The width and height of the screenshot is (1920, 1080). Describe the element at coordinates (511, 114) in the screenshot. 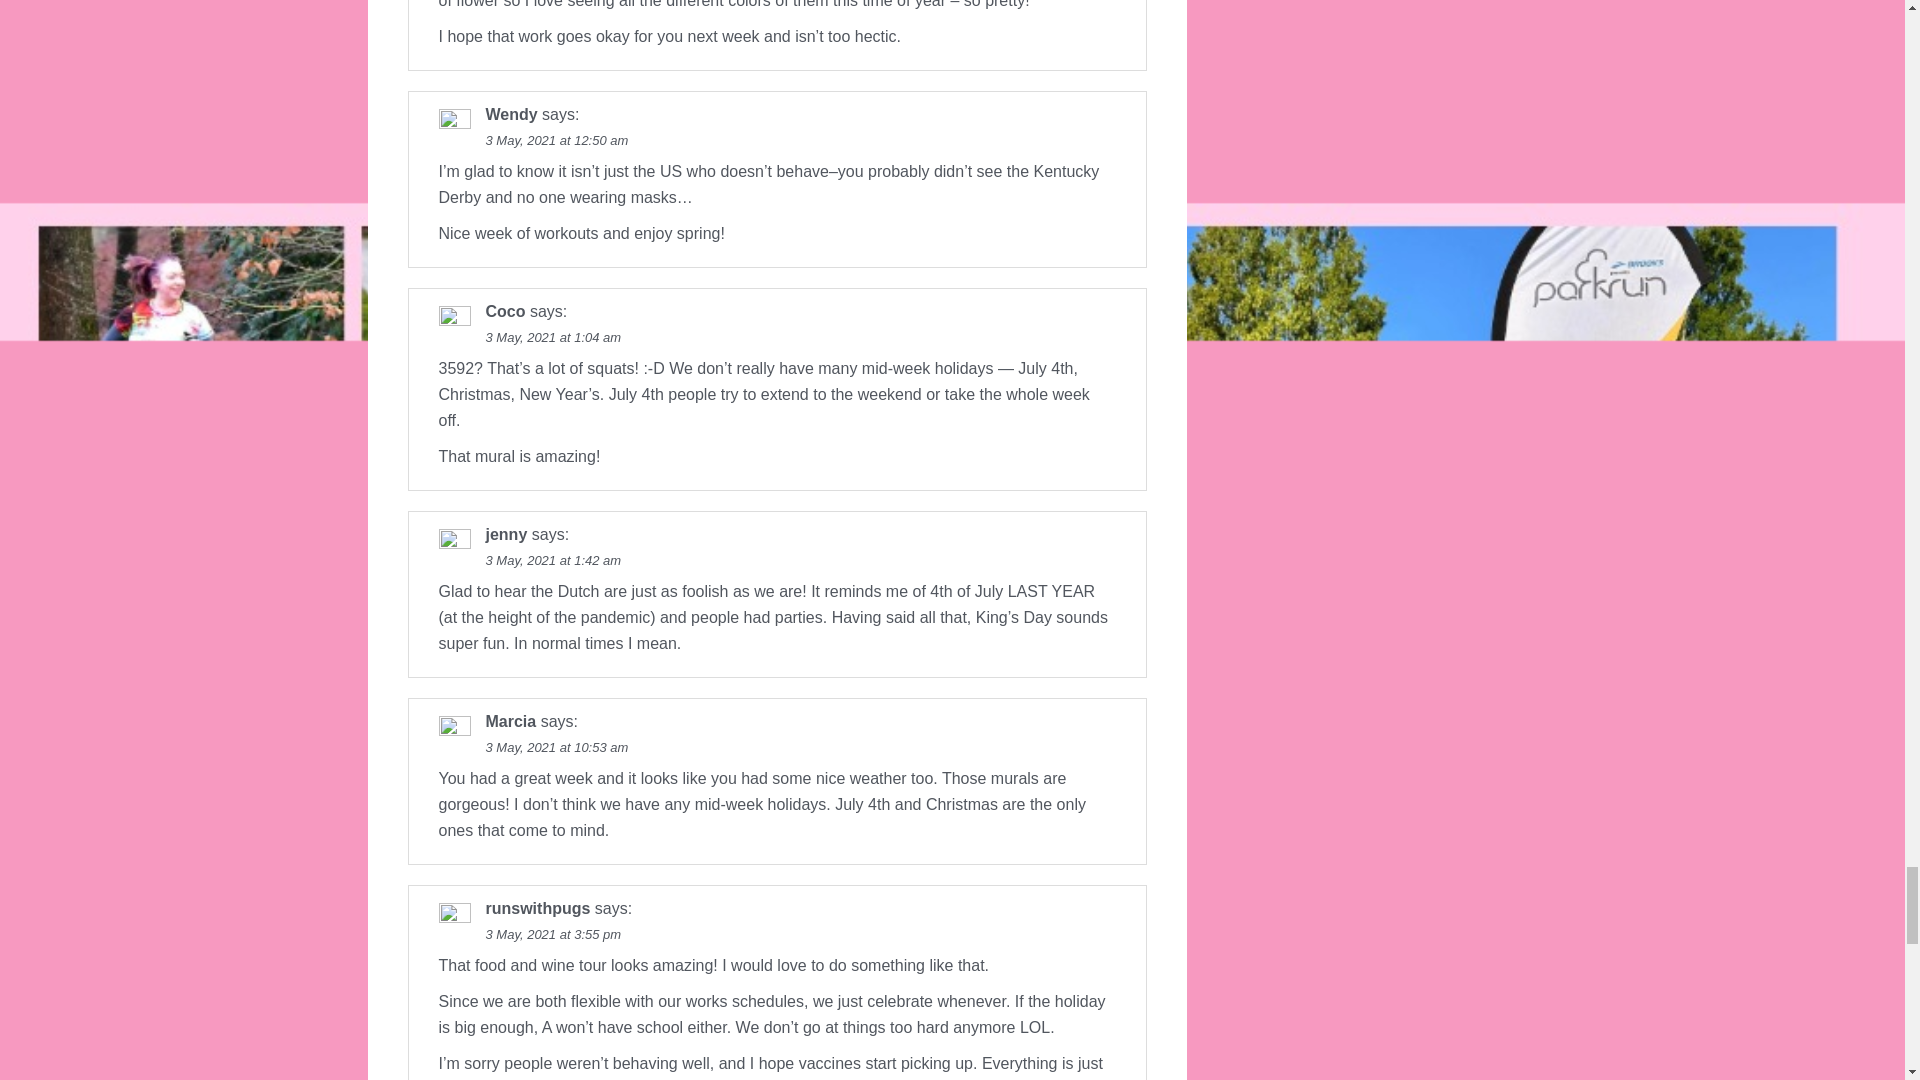

I see `Wendy` at that location.